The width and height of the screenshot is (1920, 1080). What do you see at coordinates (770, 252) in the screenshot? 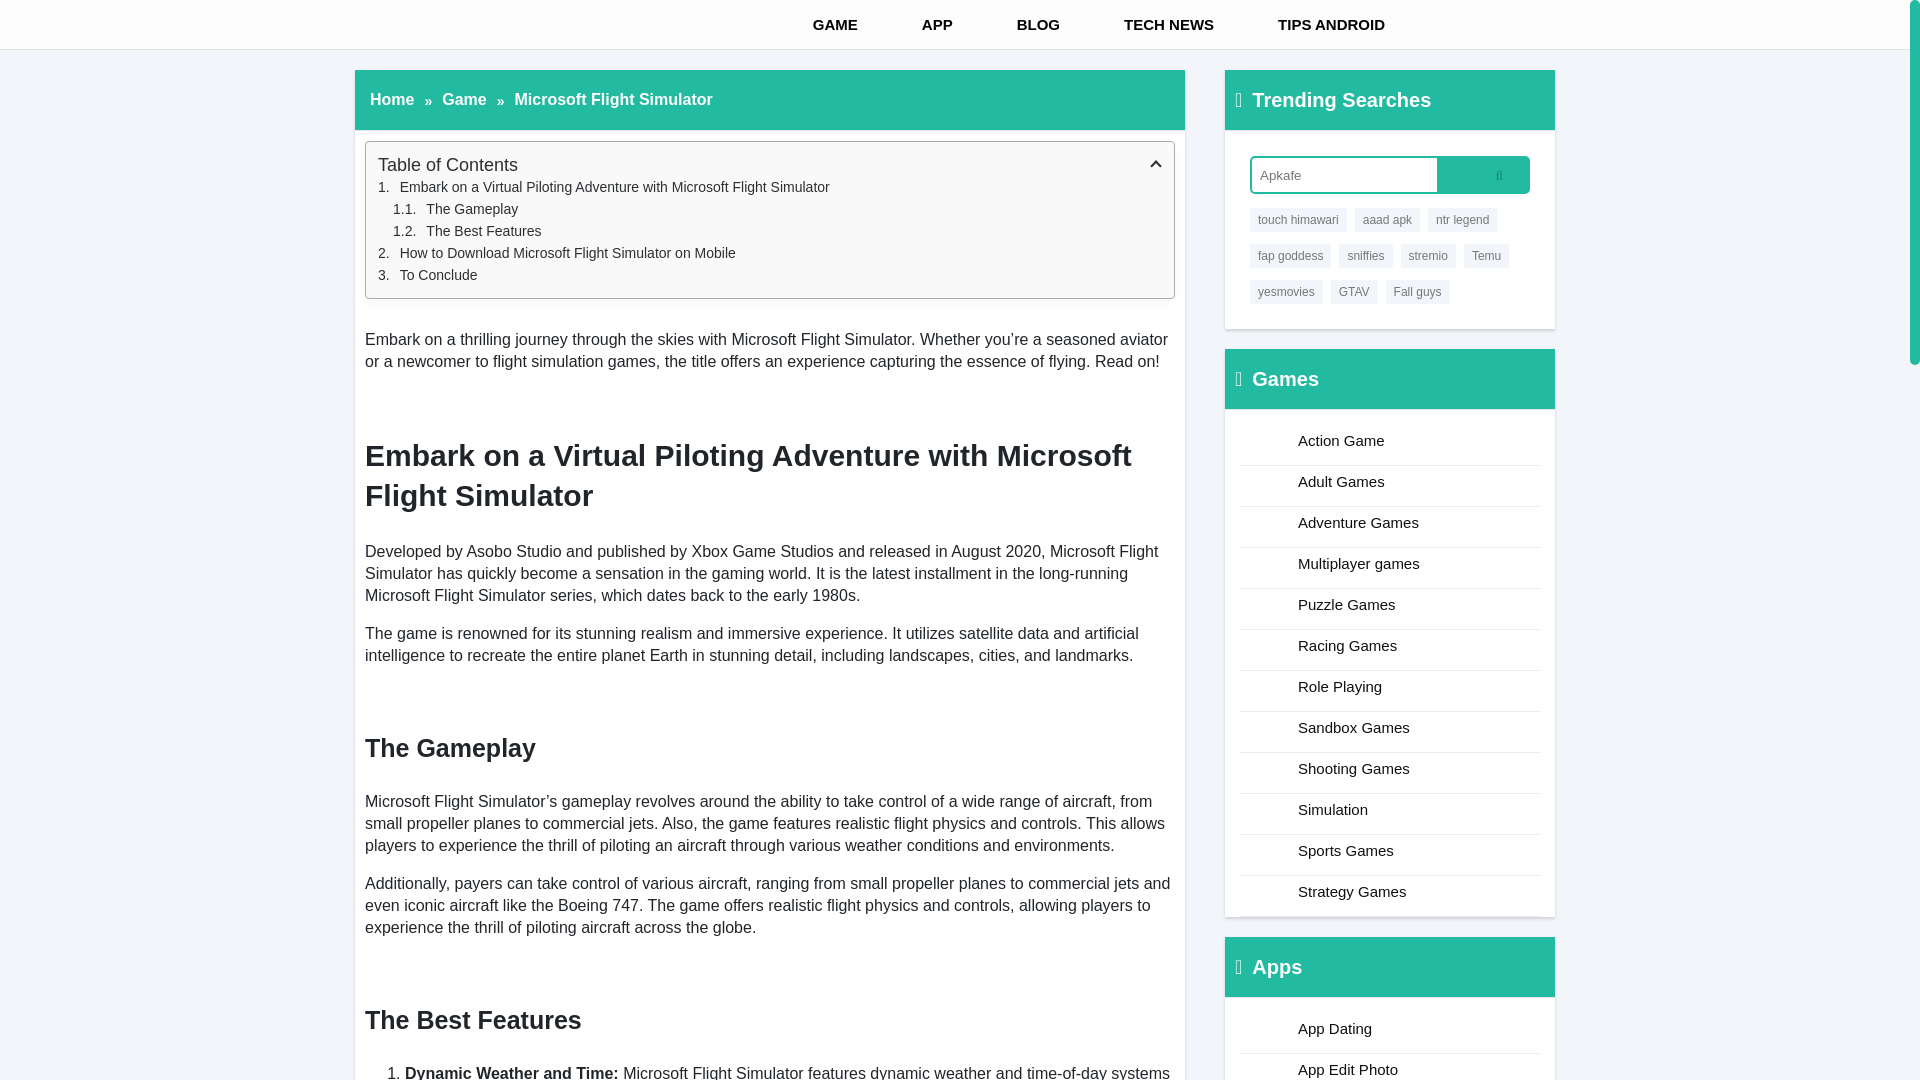
I see `How to Download Microsoft Flight Simulator on Mobile` at bounding box center [770, 252].